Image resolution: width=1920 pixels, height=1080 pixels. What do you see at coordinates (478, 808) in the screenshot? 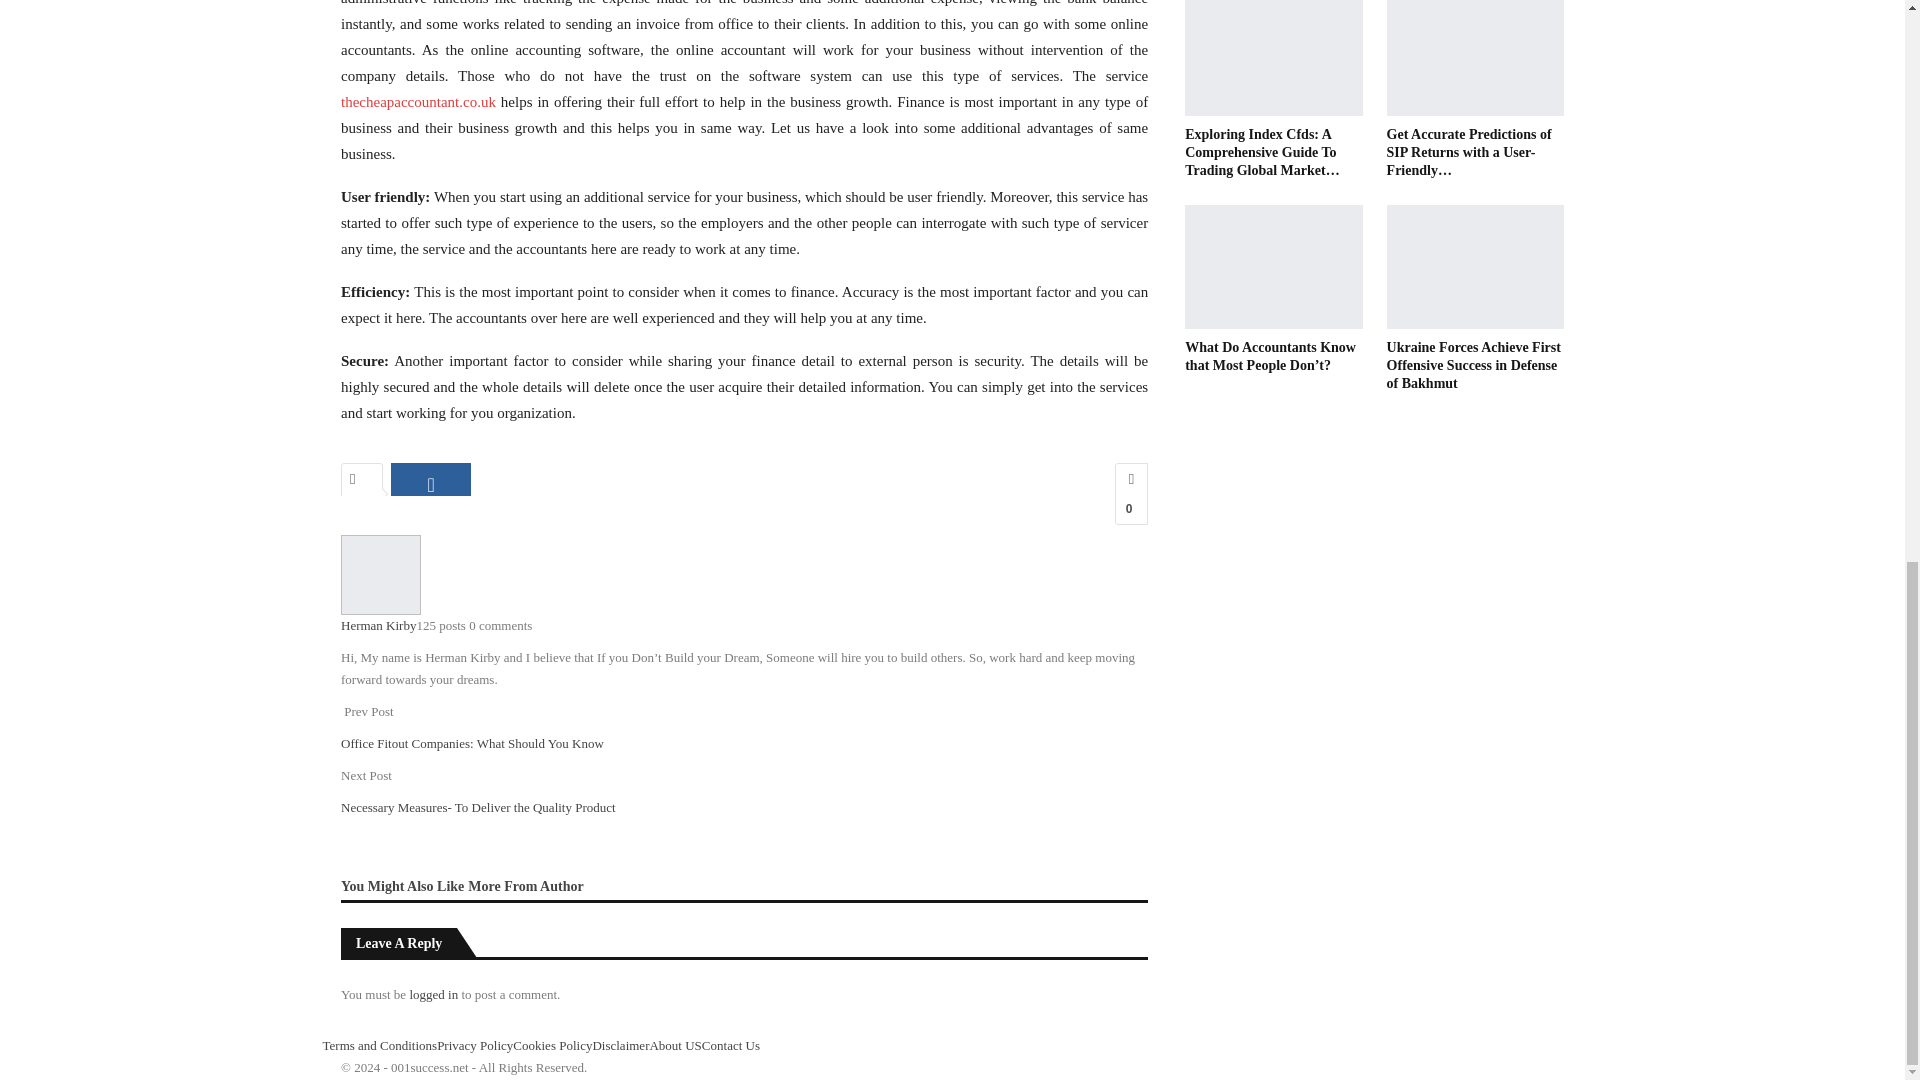
I see `Necessary Measures- To Deliver the Quality Product` at bounding box center [478, 808].